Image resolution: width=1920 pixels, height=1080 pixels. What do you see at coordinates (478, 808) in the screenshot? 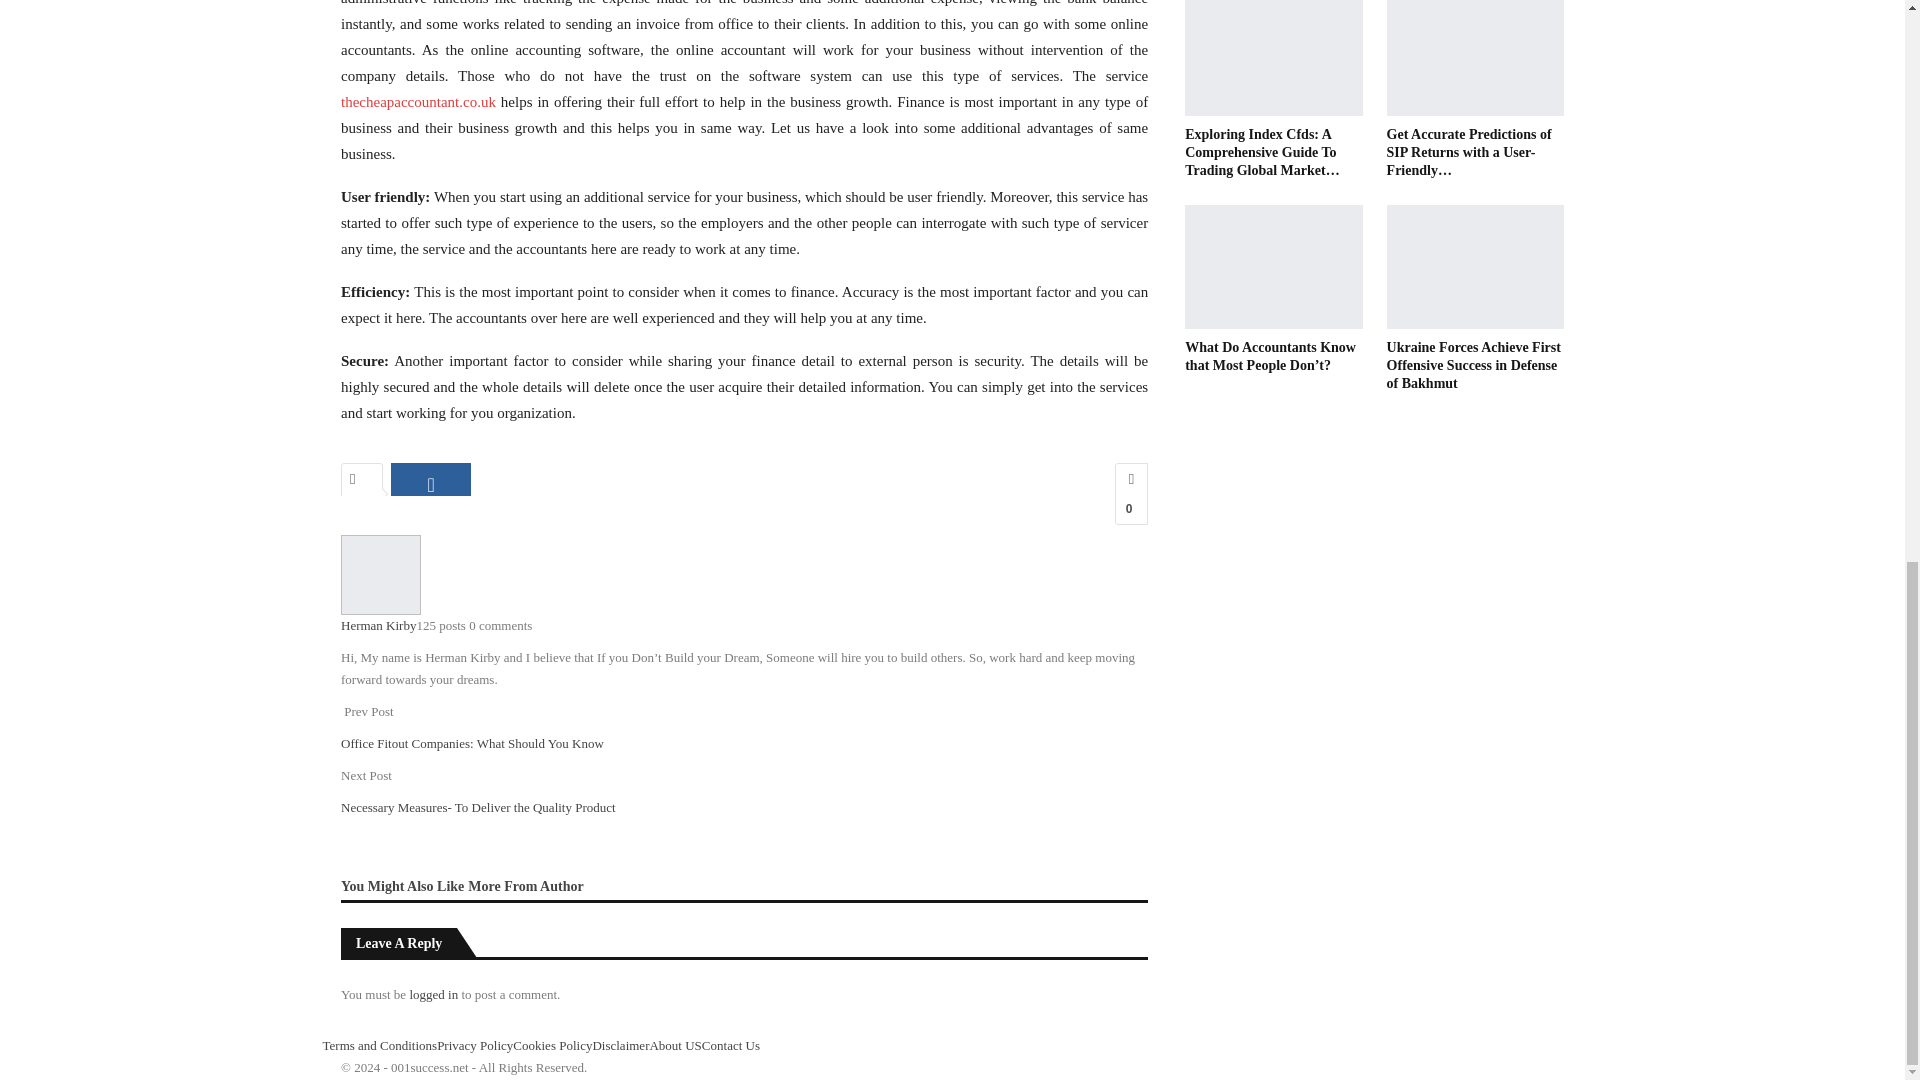
I see `Necessary Measures- To Deliver the Quality Product` at bounding box center [478, 808].